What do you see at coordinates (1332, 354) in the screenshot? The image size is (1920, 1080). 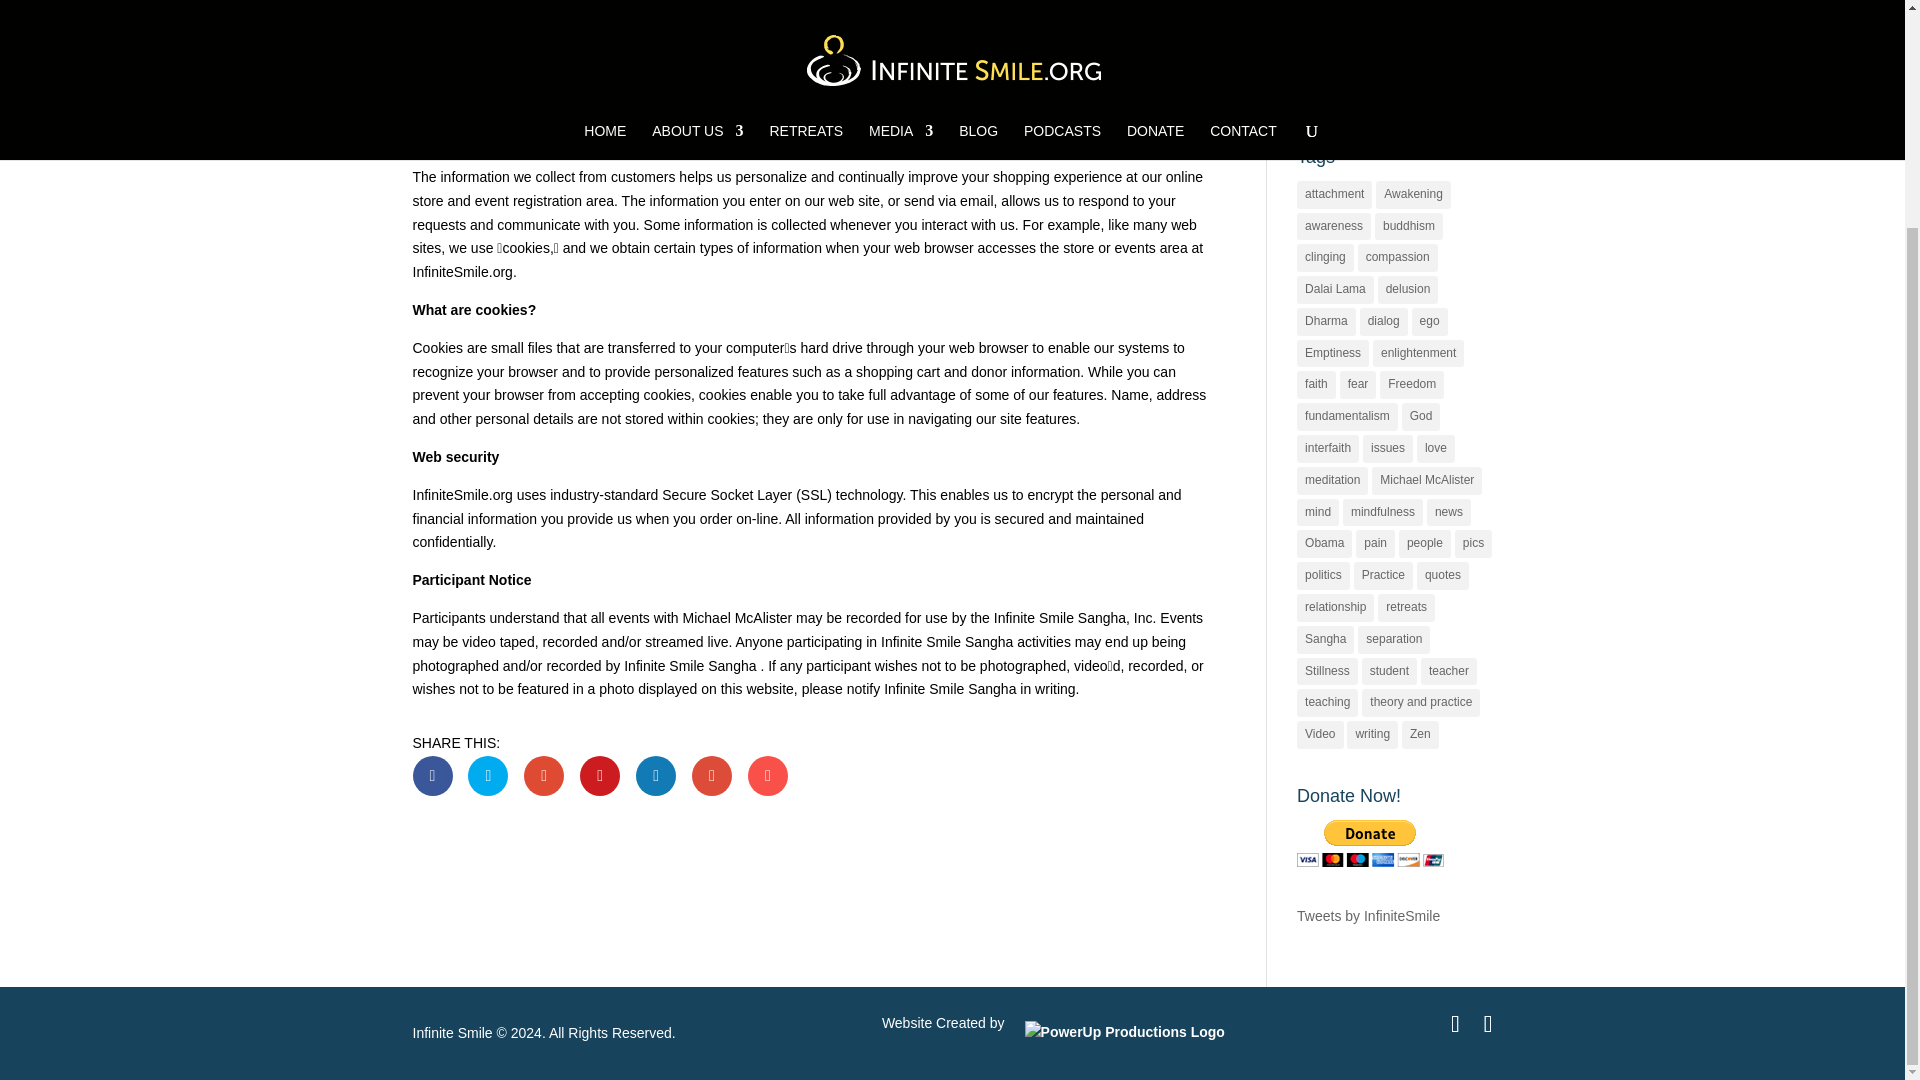 I see `Emptiness` at bounding box center [1332, 354].